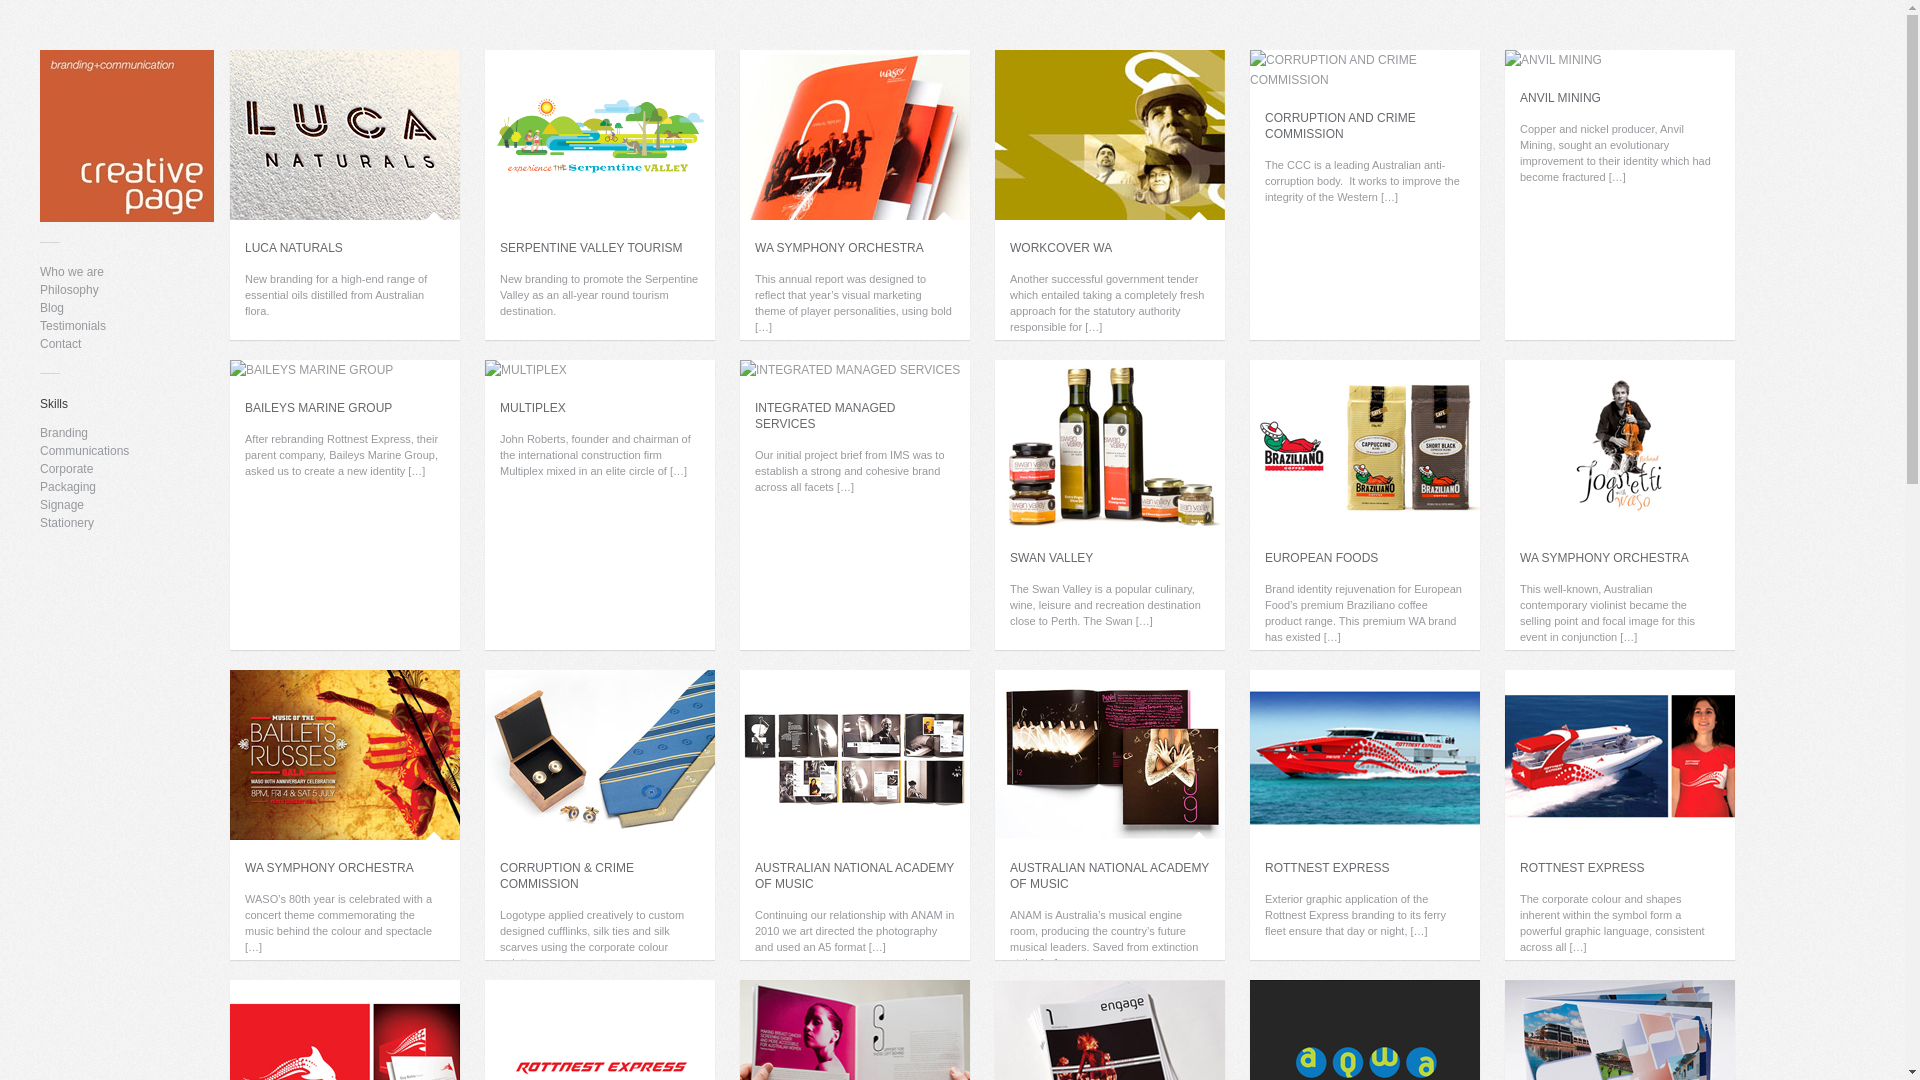 The image size is (1920, 1080). What do you see at coordinates (1560, 98) in the screenshot?
I see `ANVIL MINING` at bounding box center [1560, 98].